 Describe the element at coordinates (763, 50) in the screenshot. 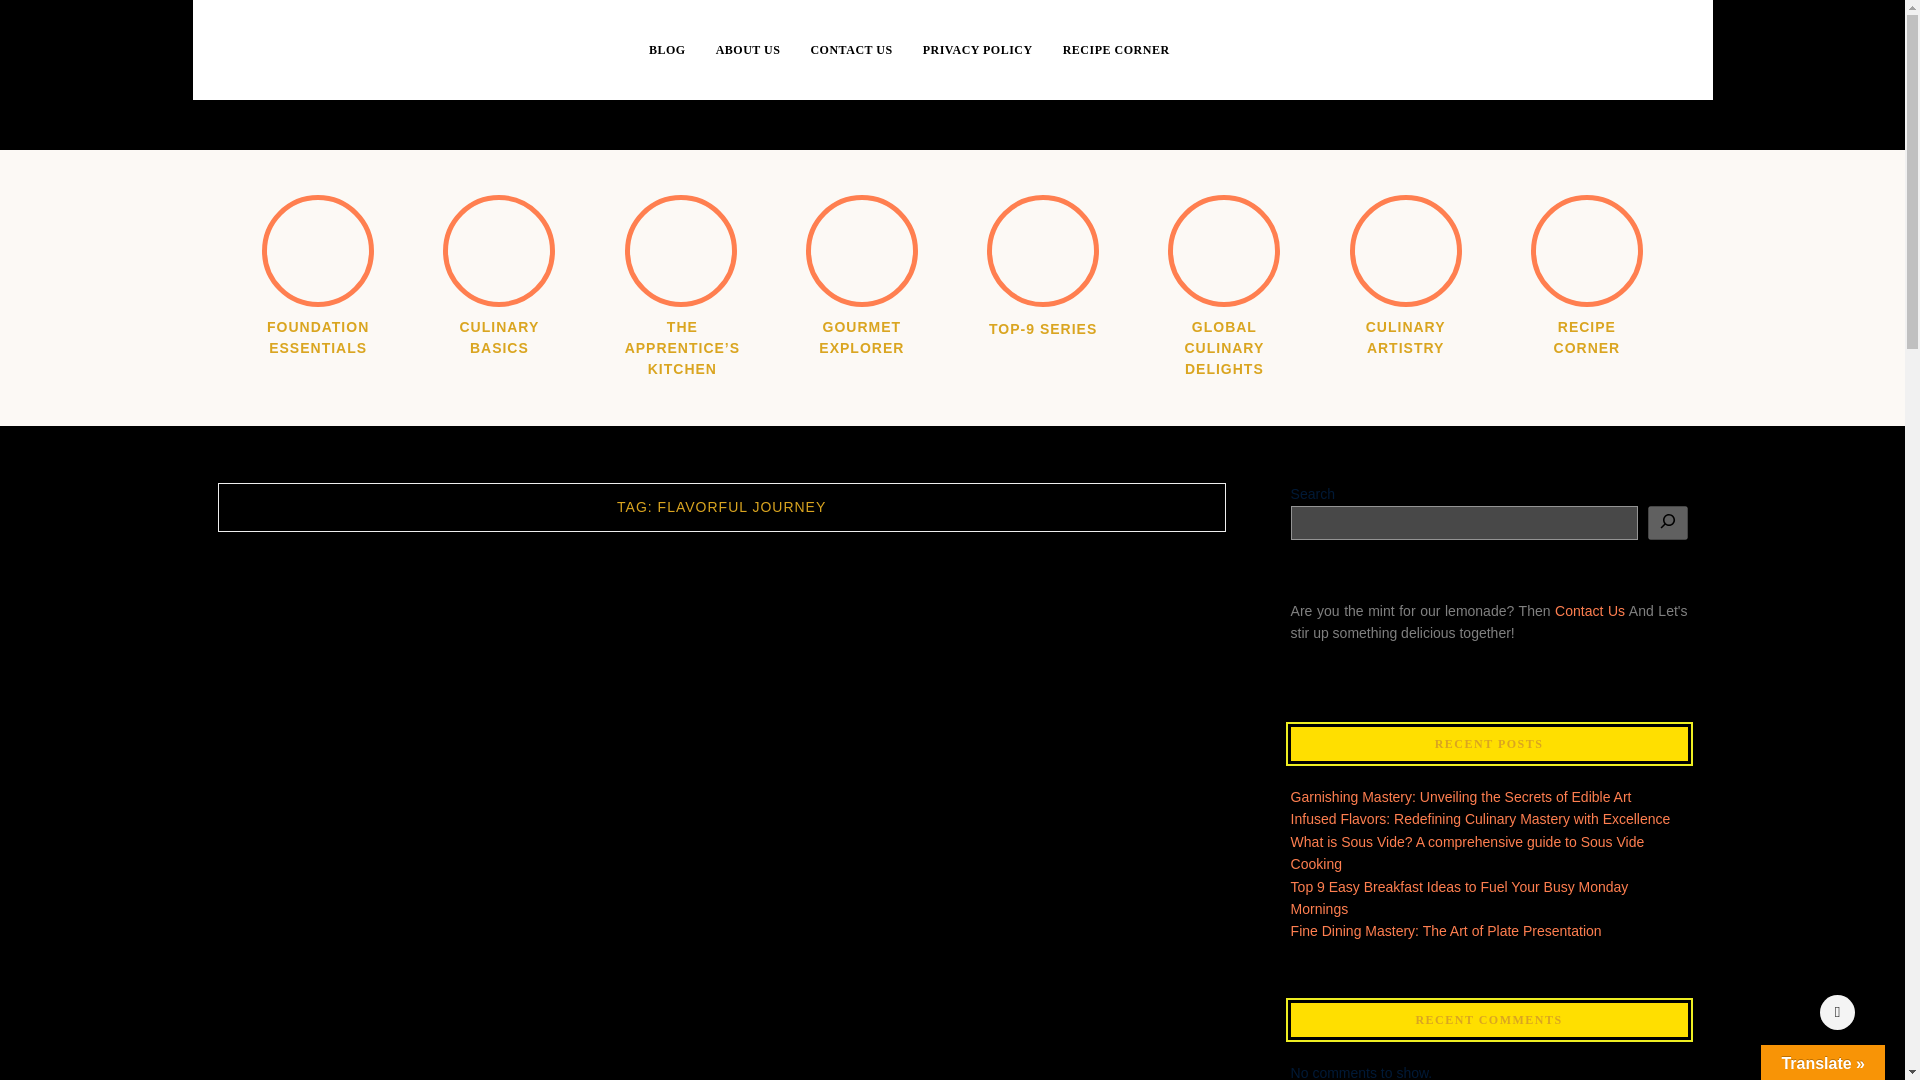

I see `ABOUT US` at that location.